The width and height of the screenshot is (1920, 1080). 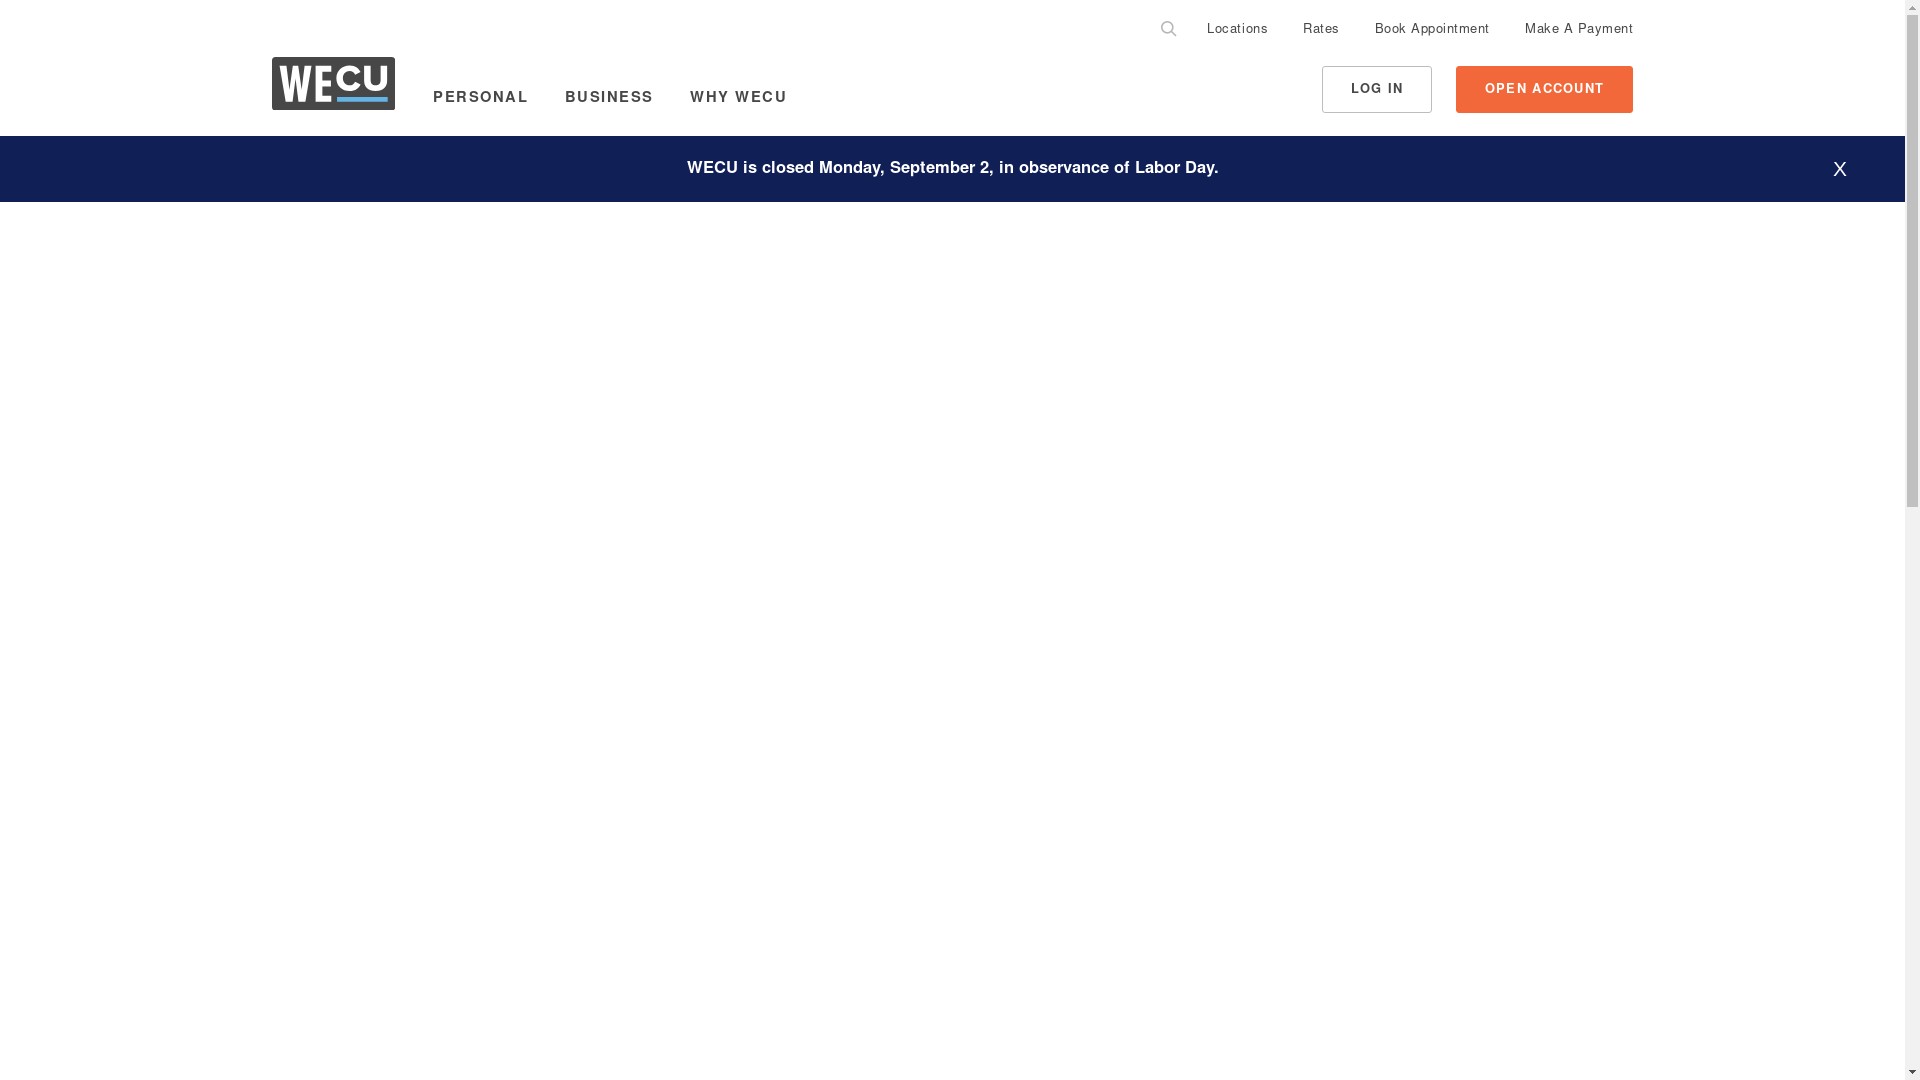 What do you see at coordinates (1432, 31) in the screenshot?
I see `Book Appointment` at bounding box center [1432, 31].